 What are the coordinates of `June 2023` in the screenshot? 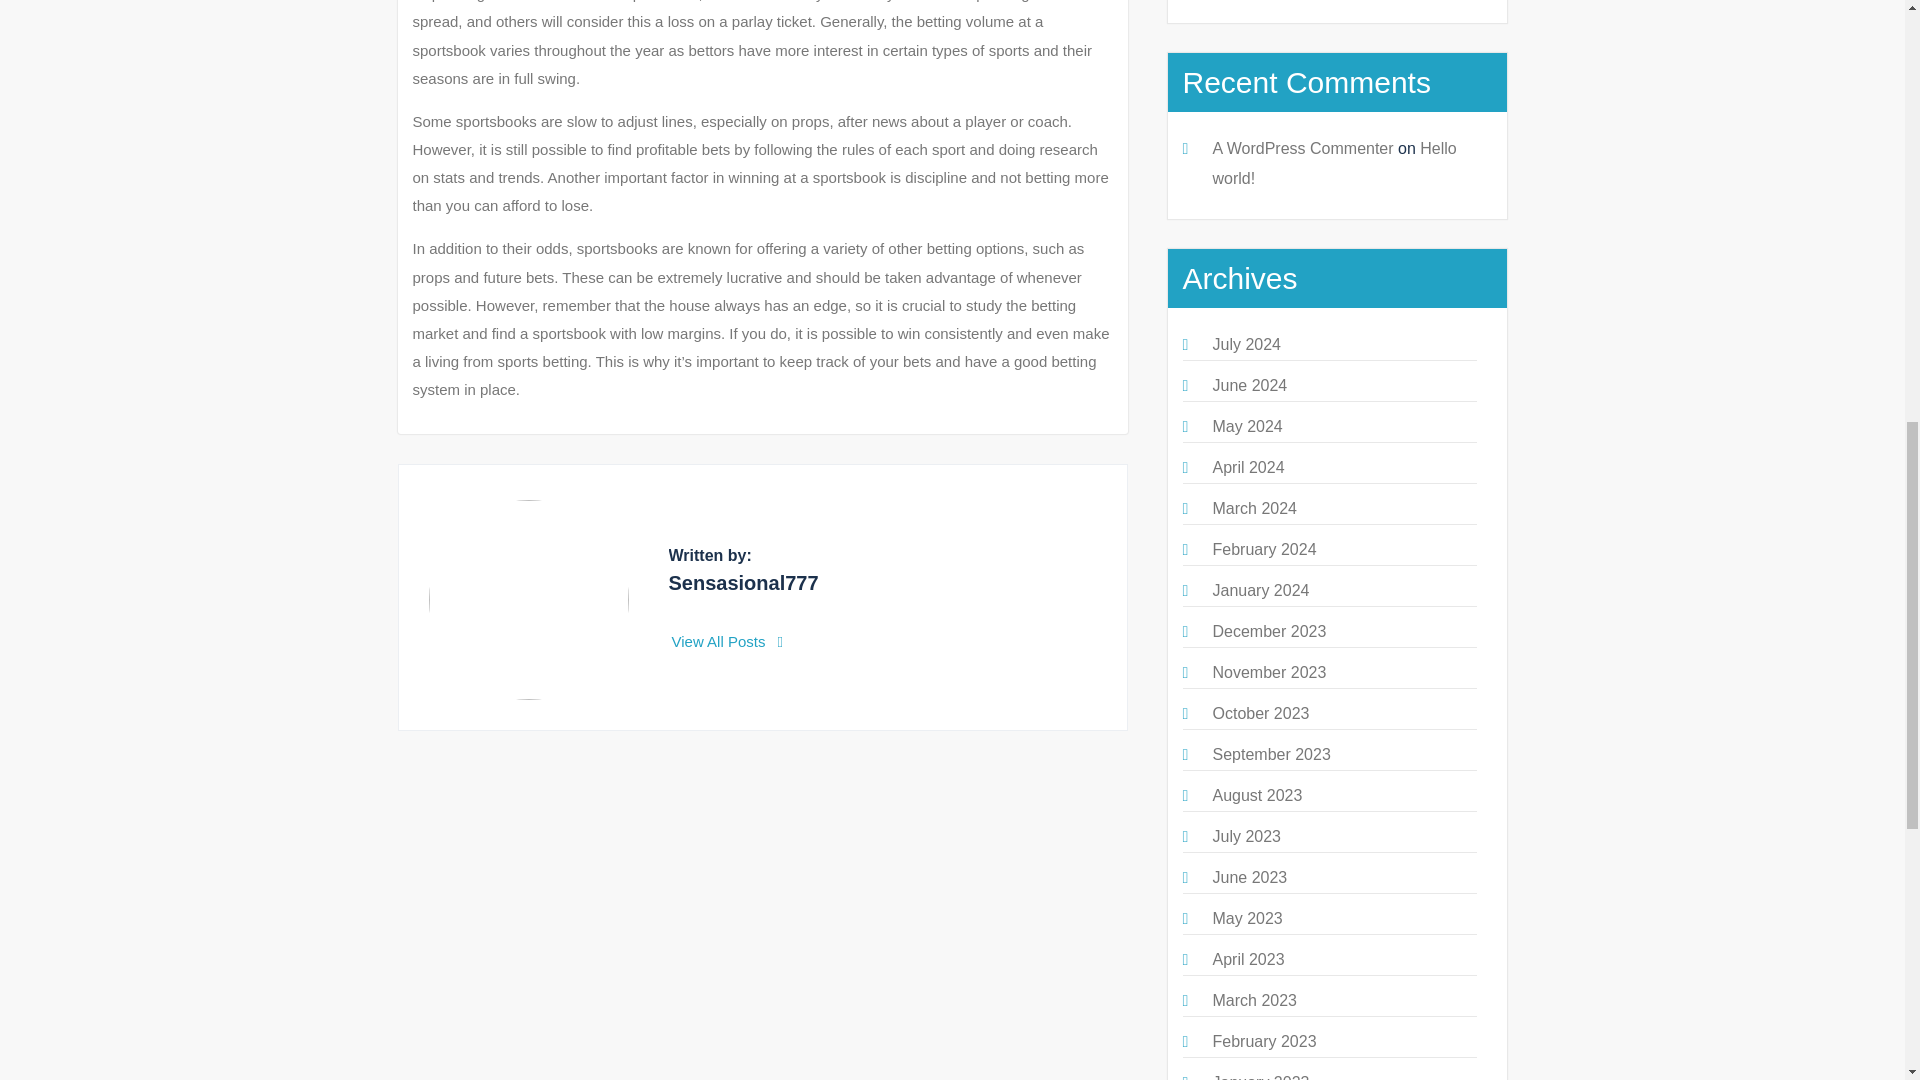 It's located at (1248, 877).